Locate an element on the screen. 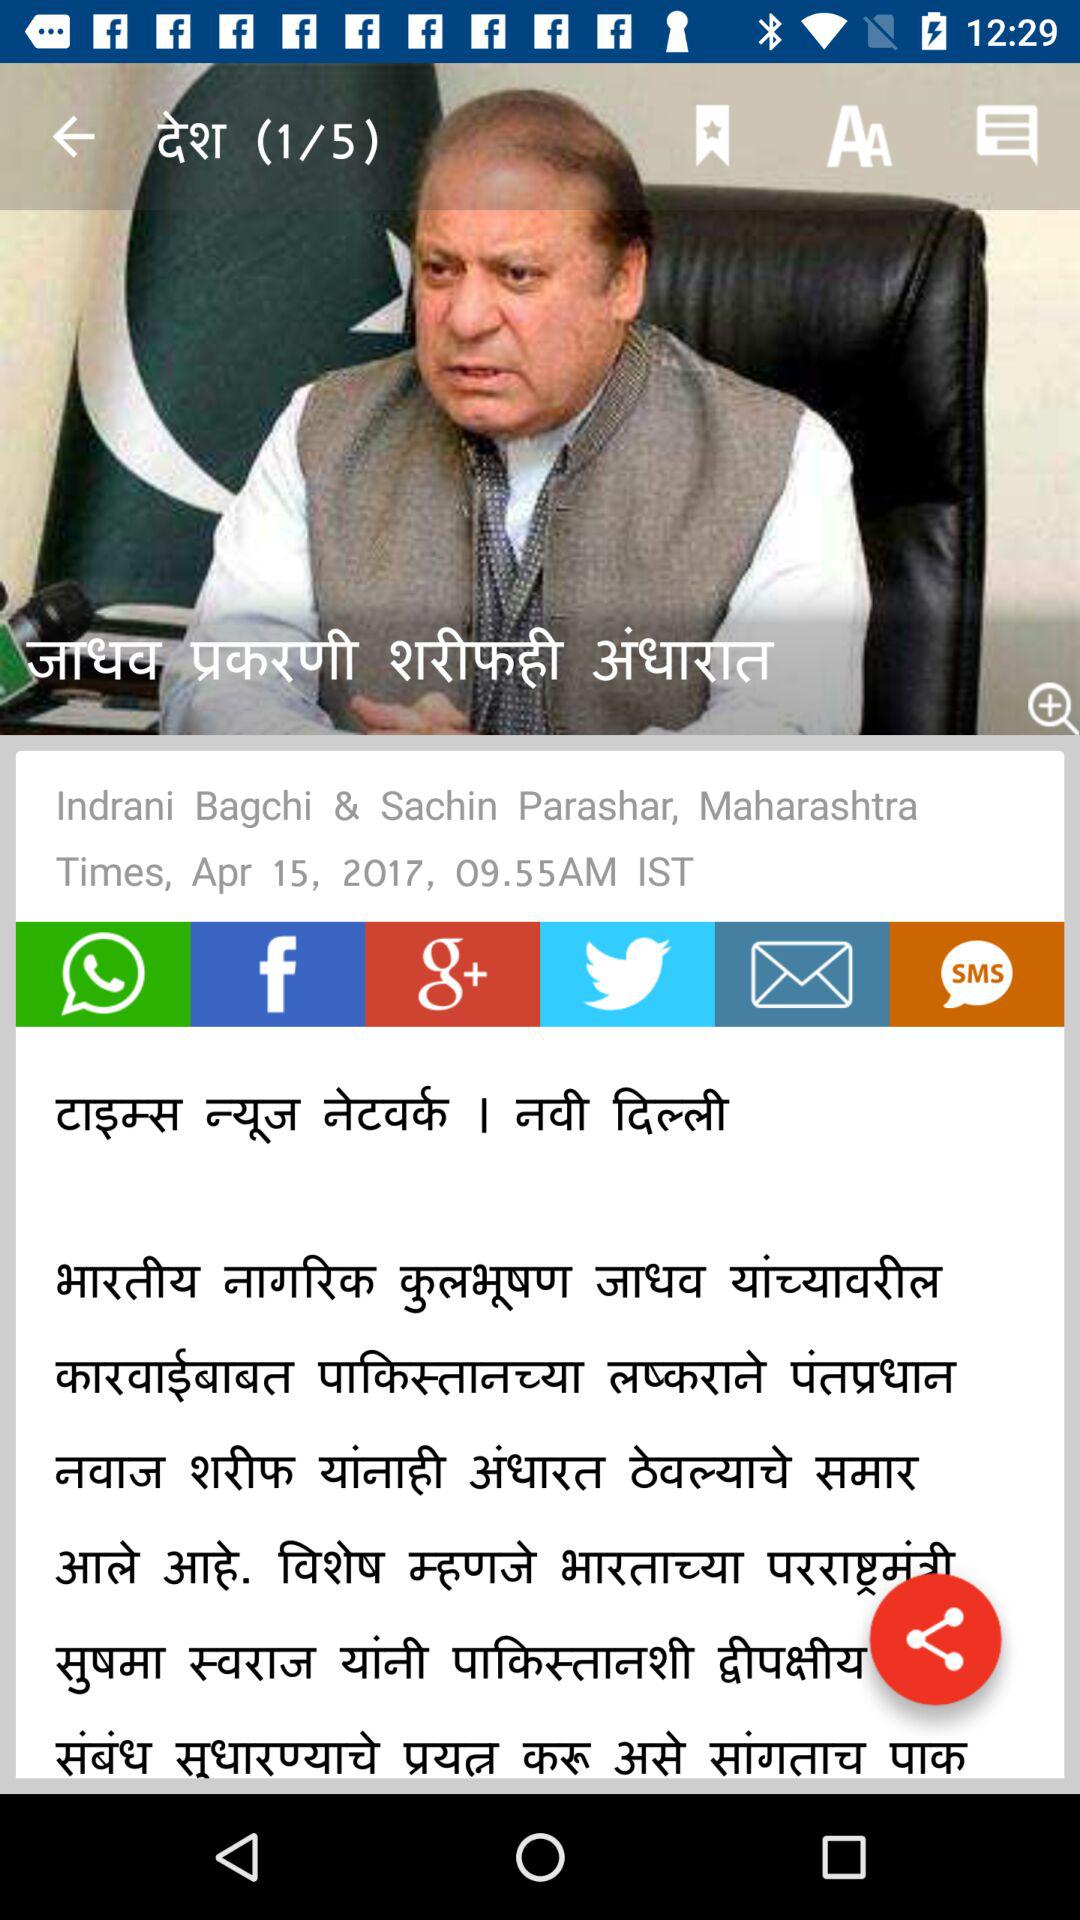 This screenshot has width=1080, height=1920. tap the item below indrani bagchi sachin is located at coordinates (976, 974).